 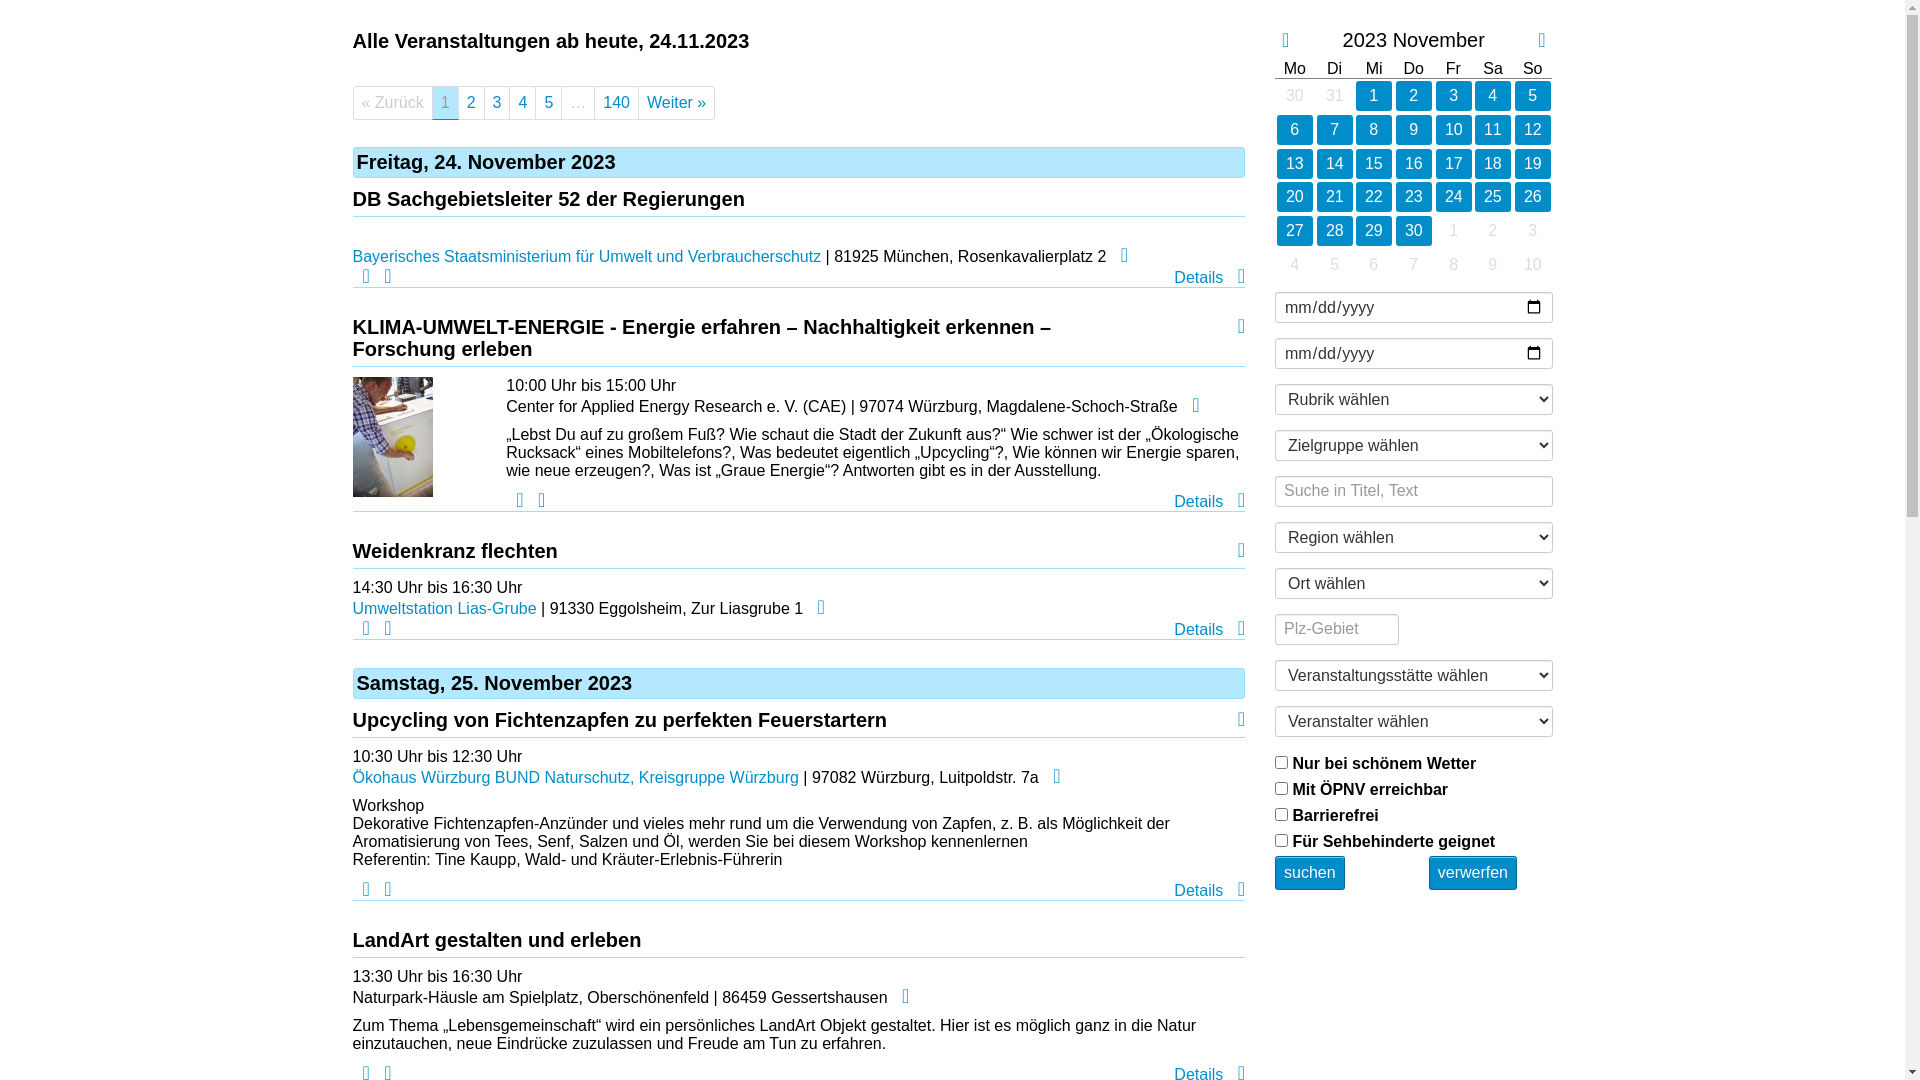 What do you see at coordinates (1533, 164) in the screenshot?
I see `19` at bounding box center [1533, 164].